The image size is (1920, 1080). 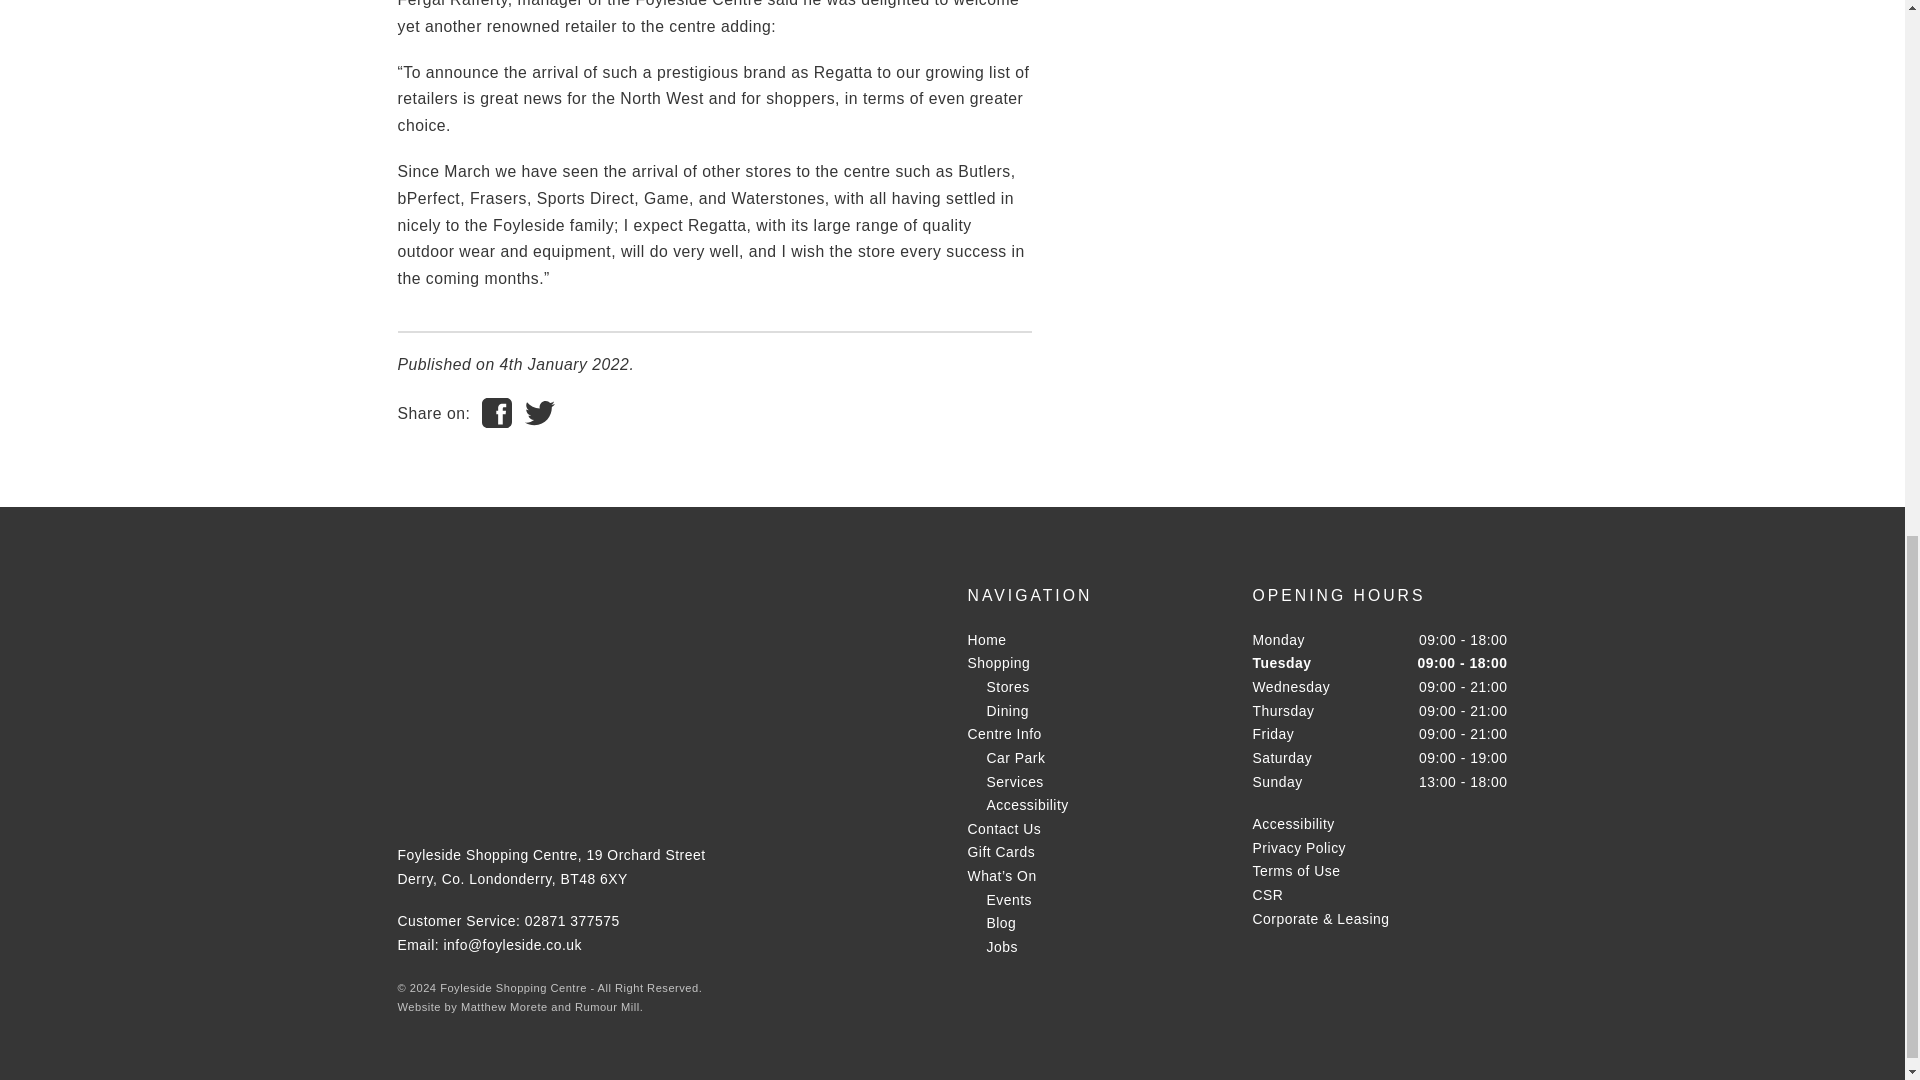 I want to click on Events, so click(x=1009, y=900).